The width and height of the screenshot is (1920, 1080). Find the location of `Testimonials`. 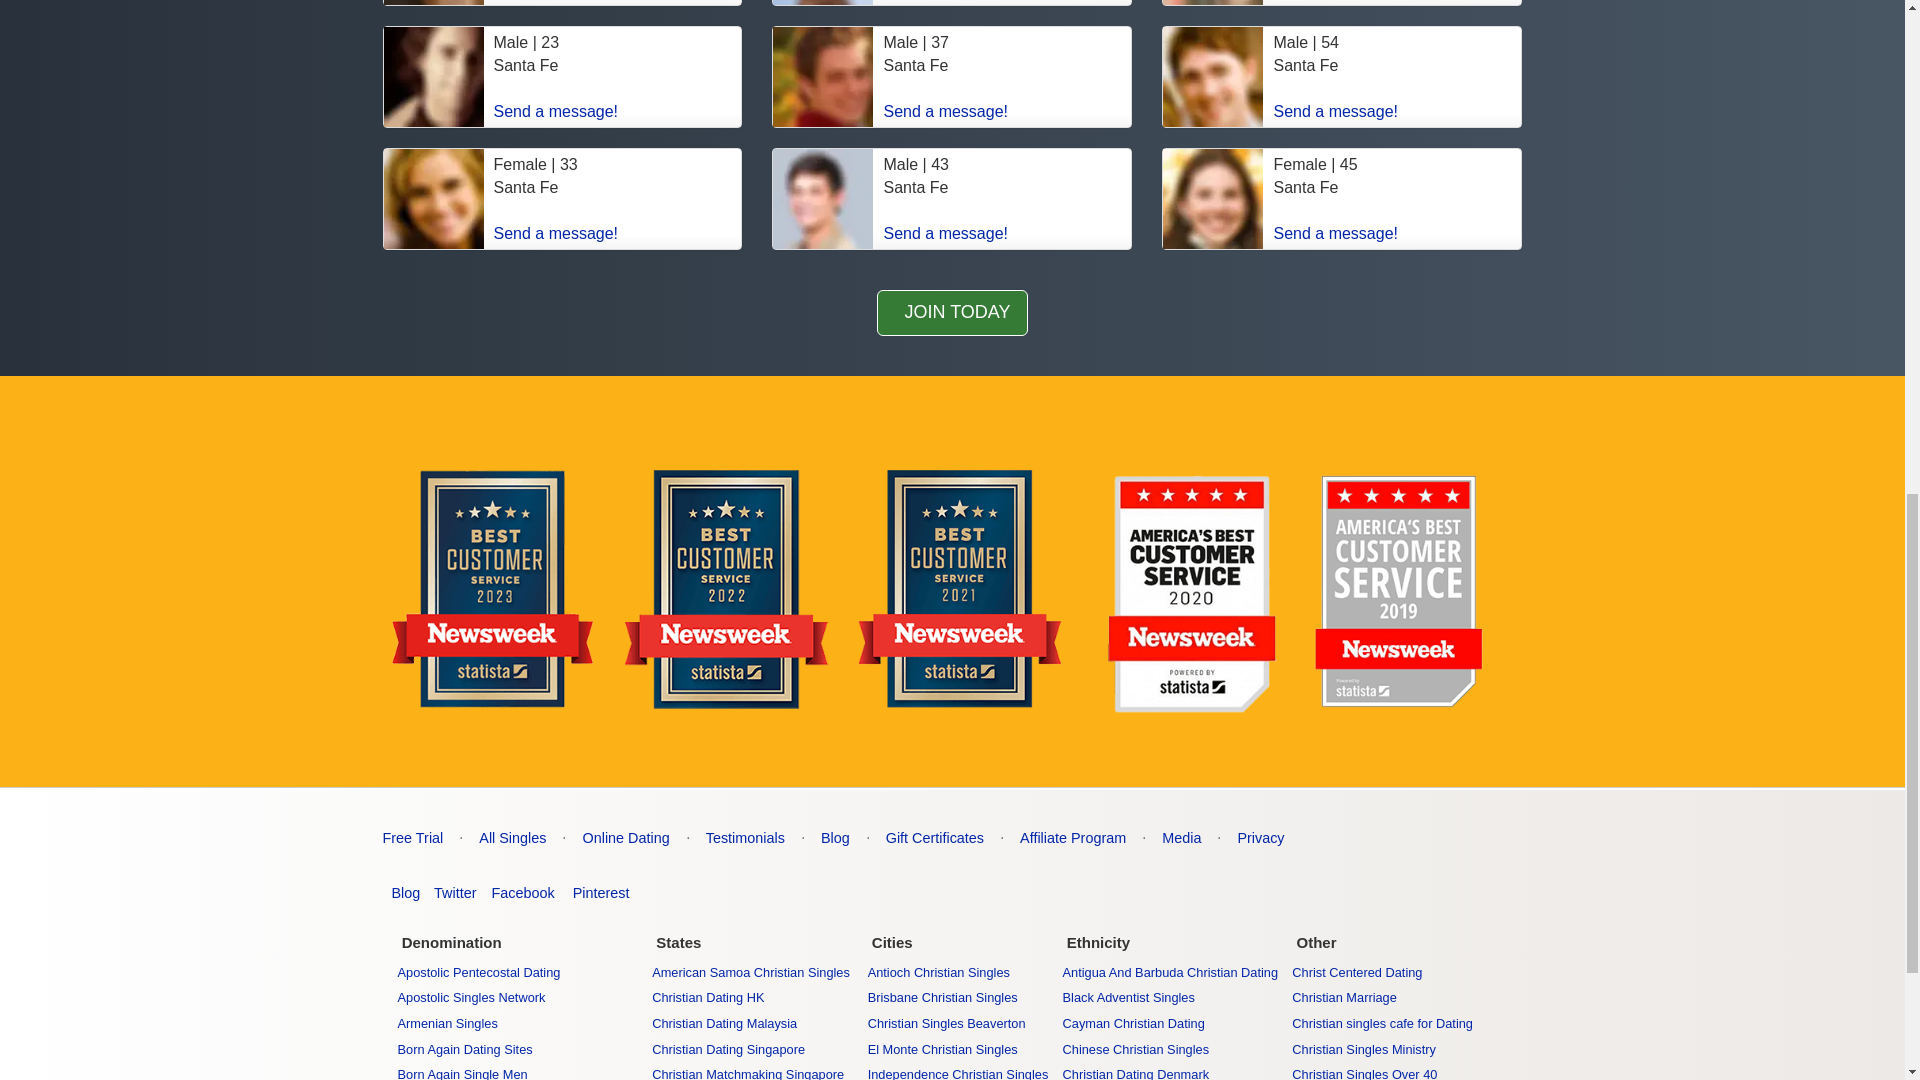

Testimonials is located at coordinates (746, 838).